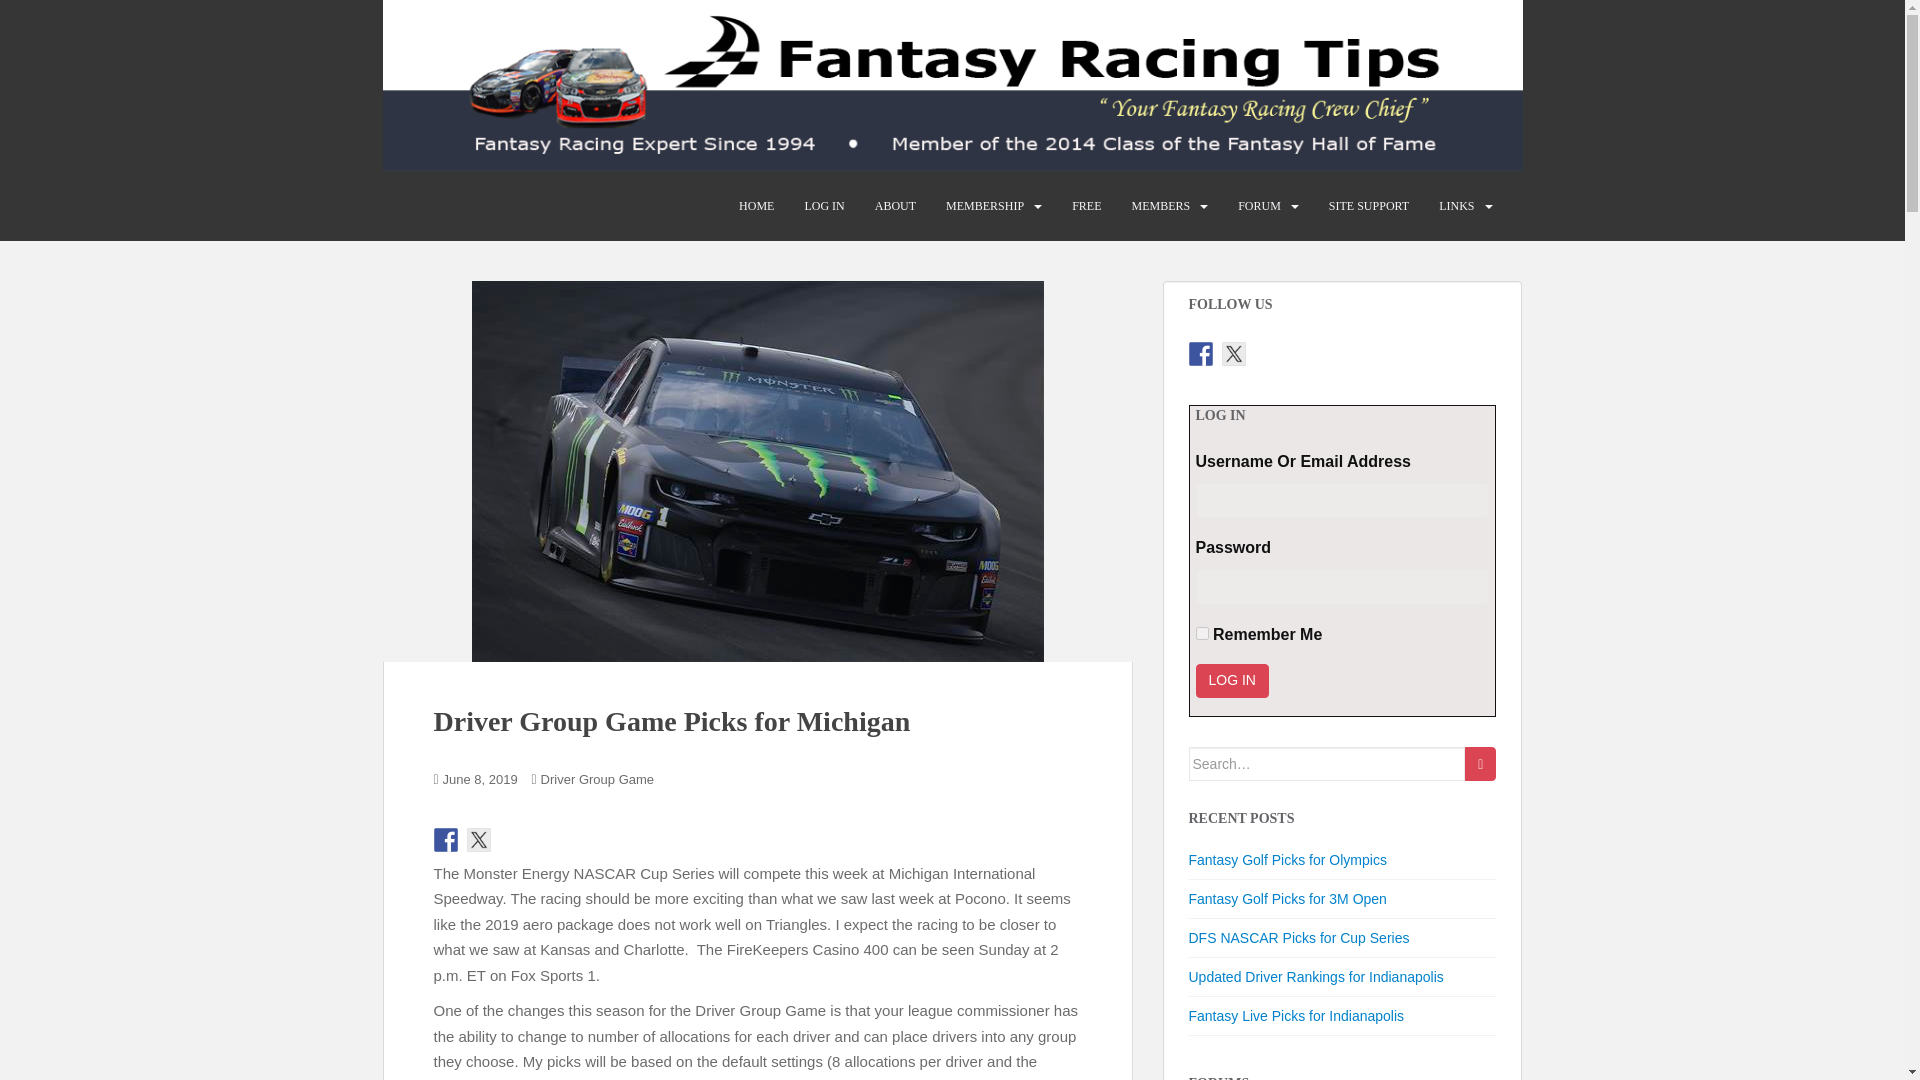 This screenshot has width=1920, height=1080. What do you see at coordinates (1259, 205) in the screenshot?
I see `FORUM` at bounding box center [1259, 205].